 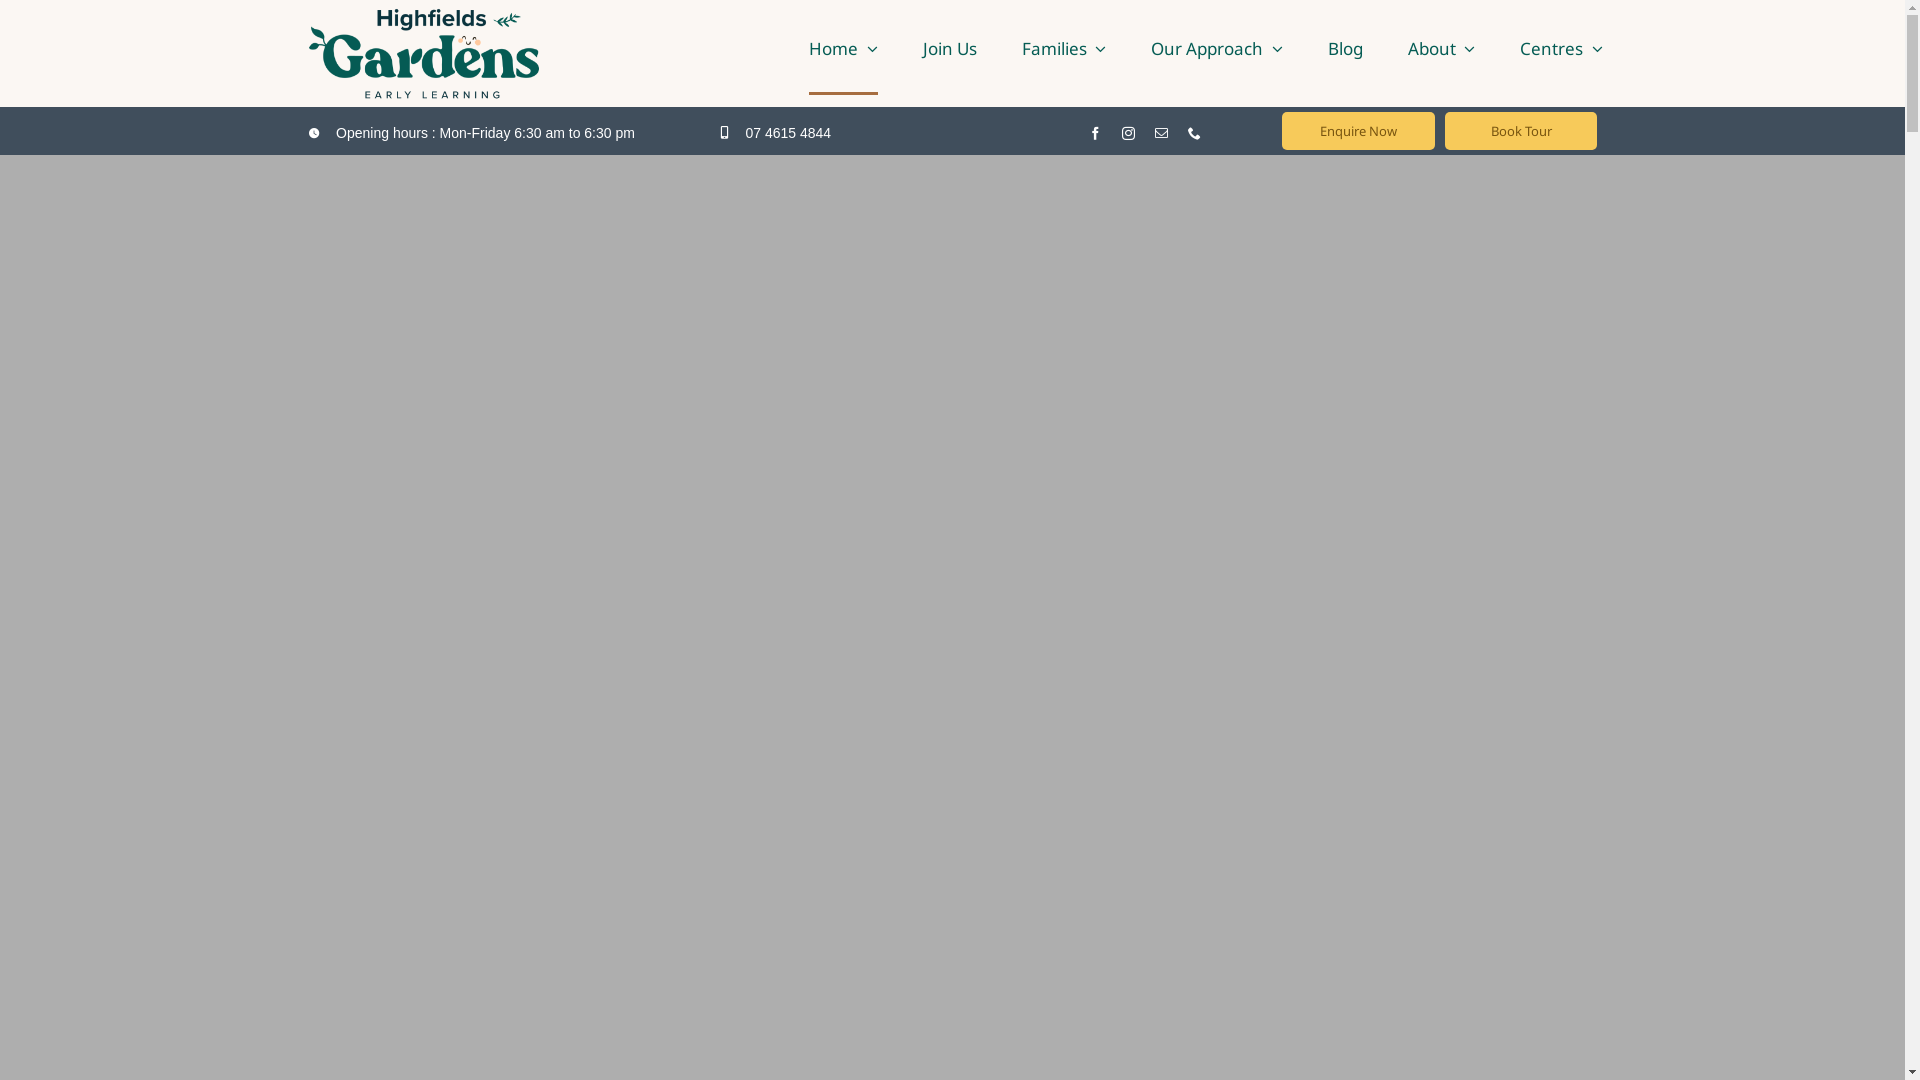 What do you see at coordinates (844, 48) in the screenshot?
I see `Home` at bounding box center [844, 48].